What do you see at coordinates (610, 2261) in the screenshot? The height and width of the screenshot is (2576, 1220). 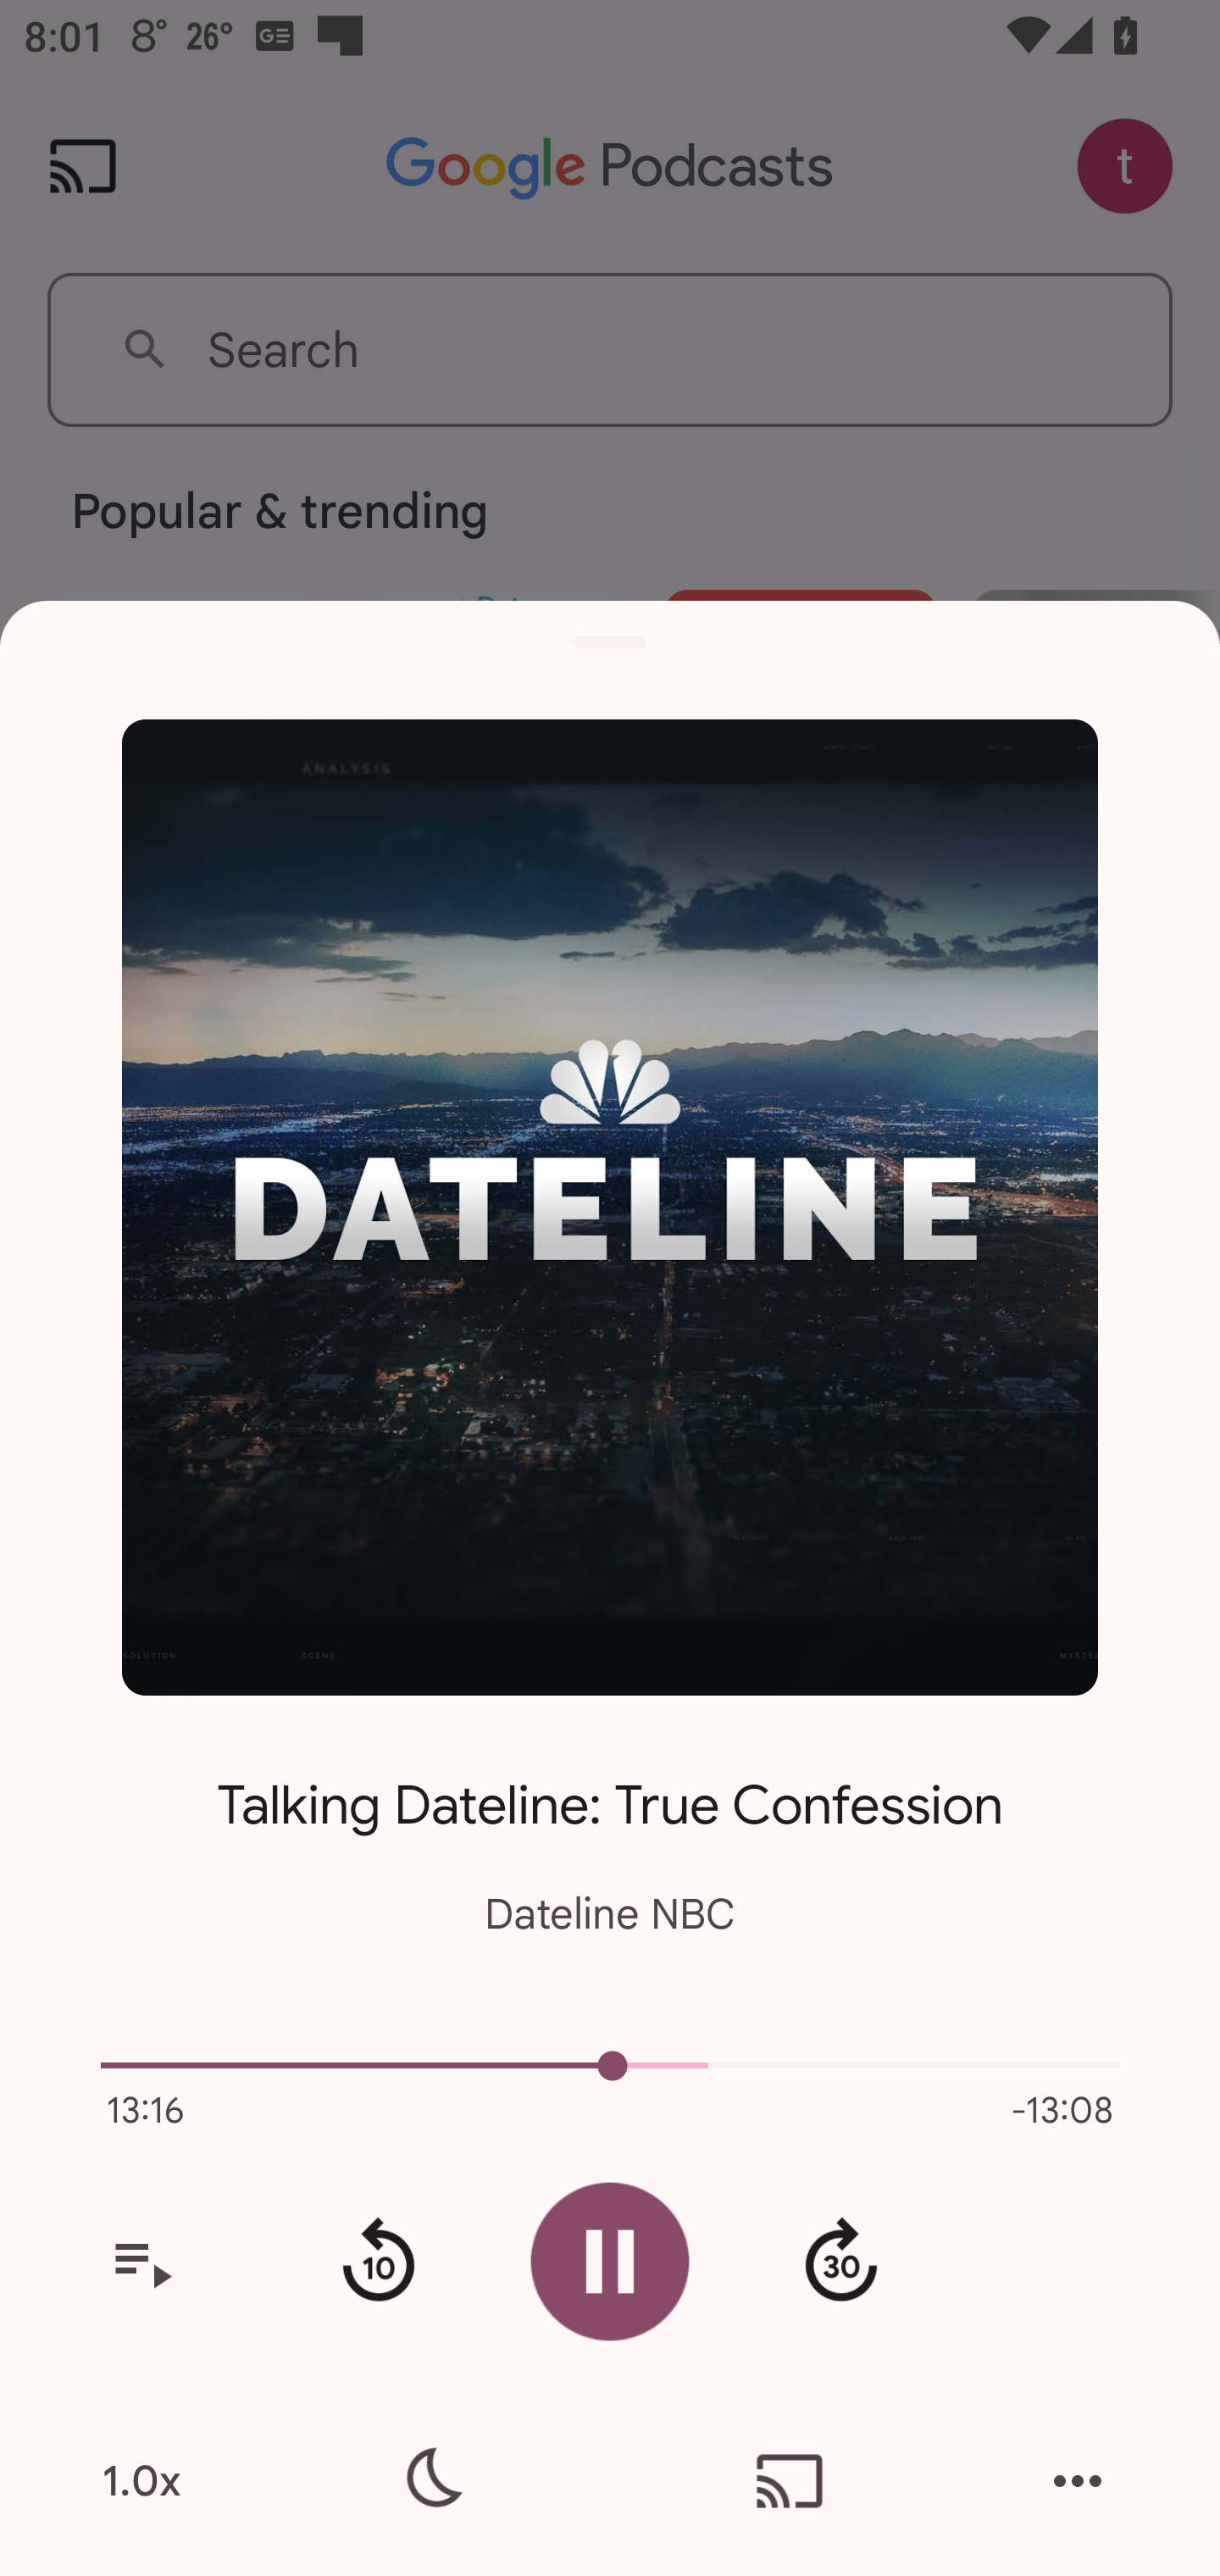 I see `Pause` at bounding box center [610, 2261].